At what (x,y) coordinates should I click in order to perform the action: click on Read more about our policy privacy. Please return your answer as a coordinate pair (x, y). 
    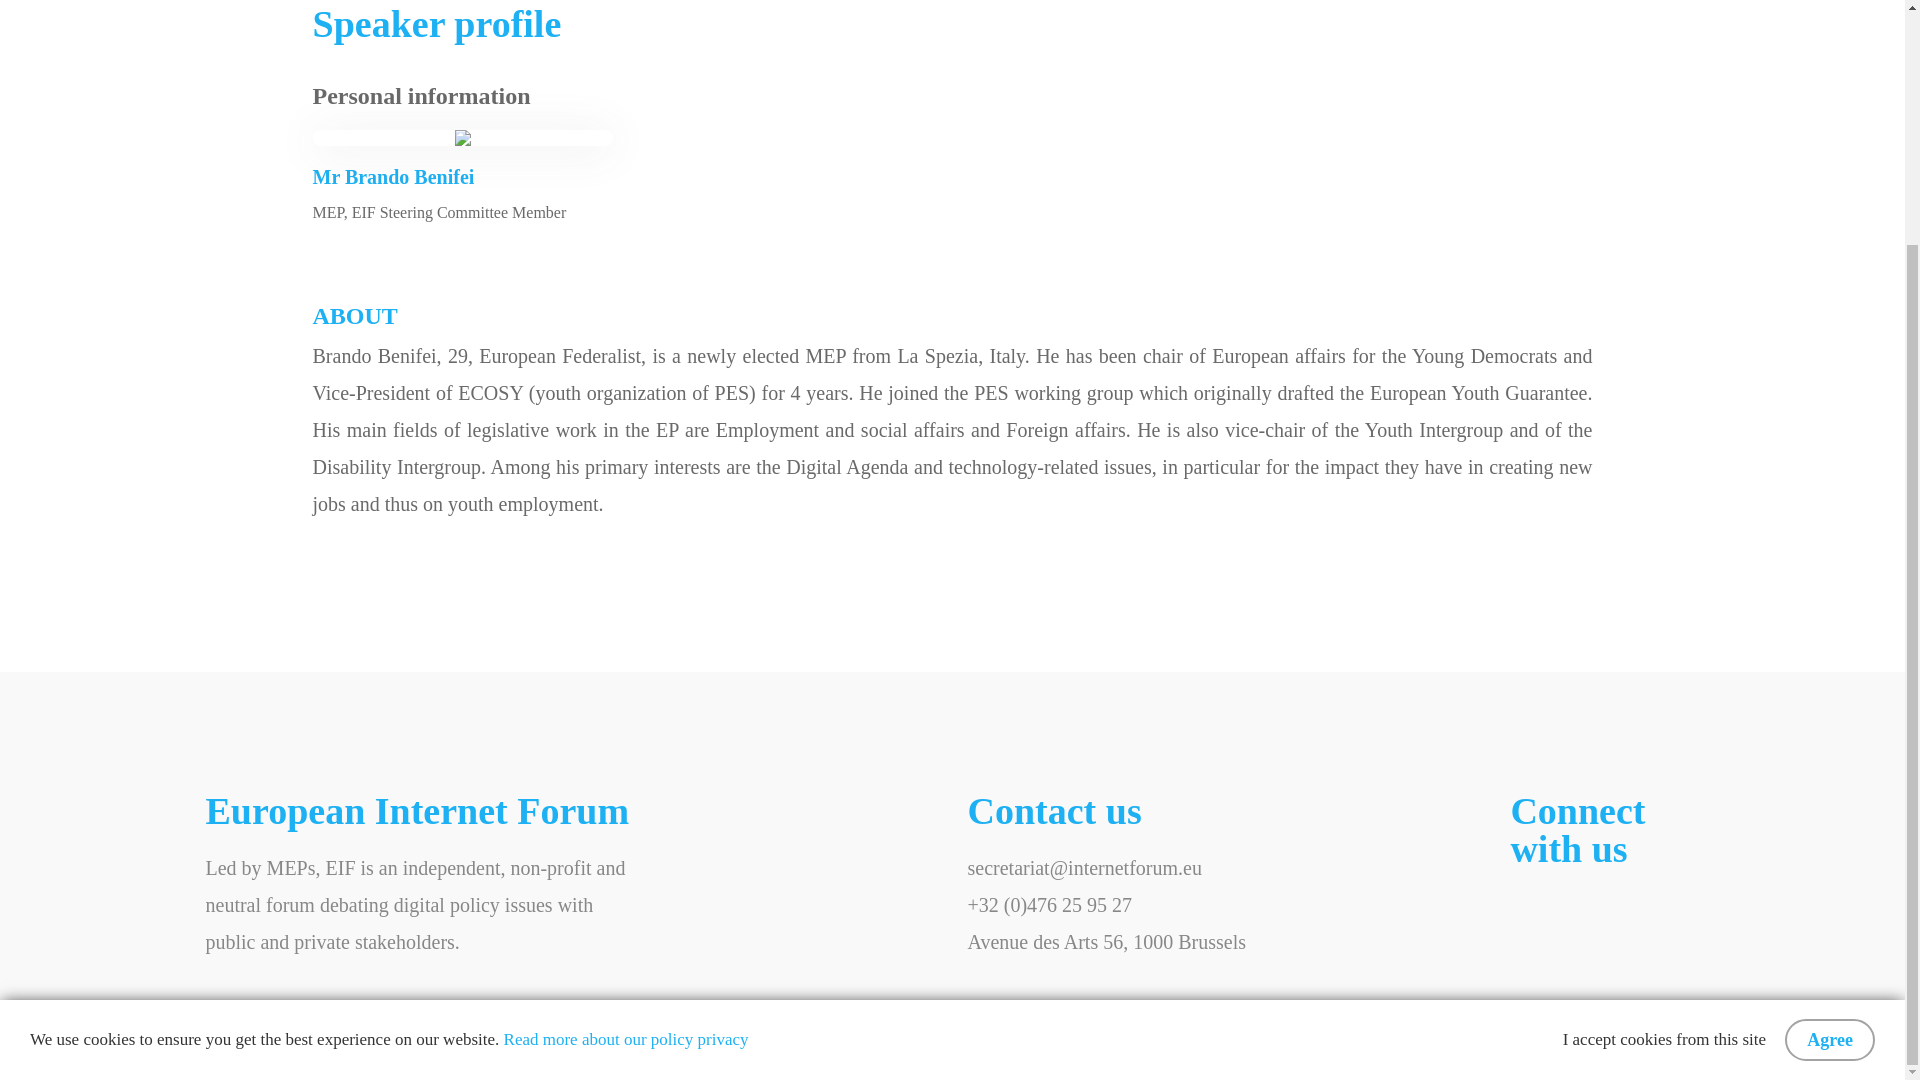
    Looking at the image, I should click on (626, 736).